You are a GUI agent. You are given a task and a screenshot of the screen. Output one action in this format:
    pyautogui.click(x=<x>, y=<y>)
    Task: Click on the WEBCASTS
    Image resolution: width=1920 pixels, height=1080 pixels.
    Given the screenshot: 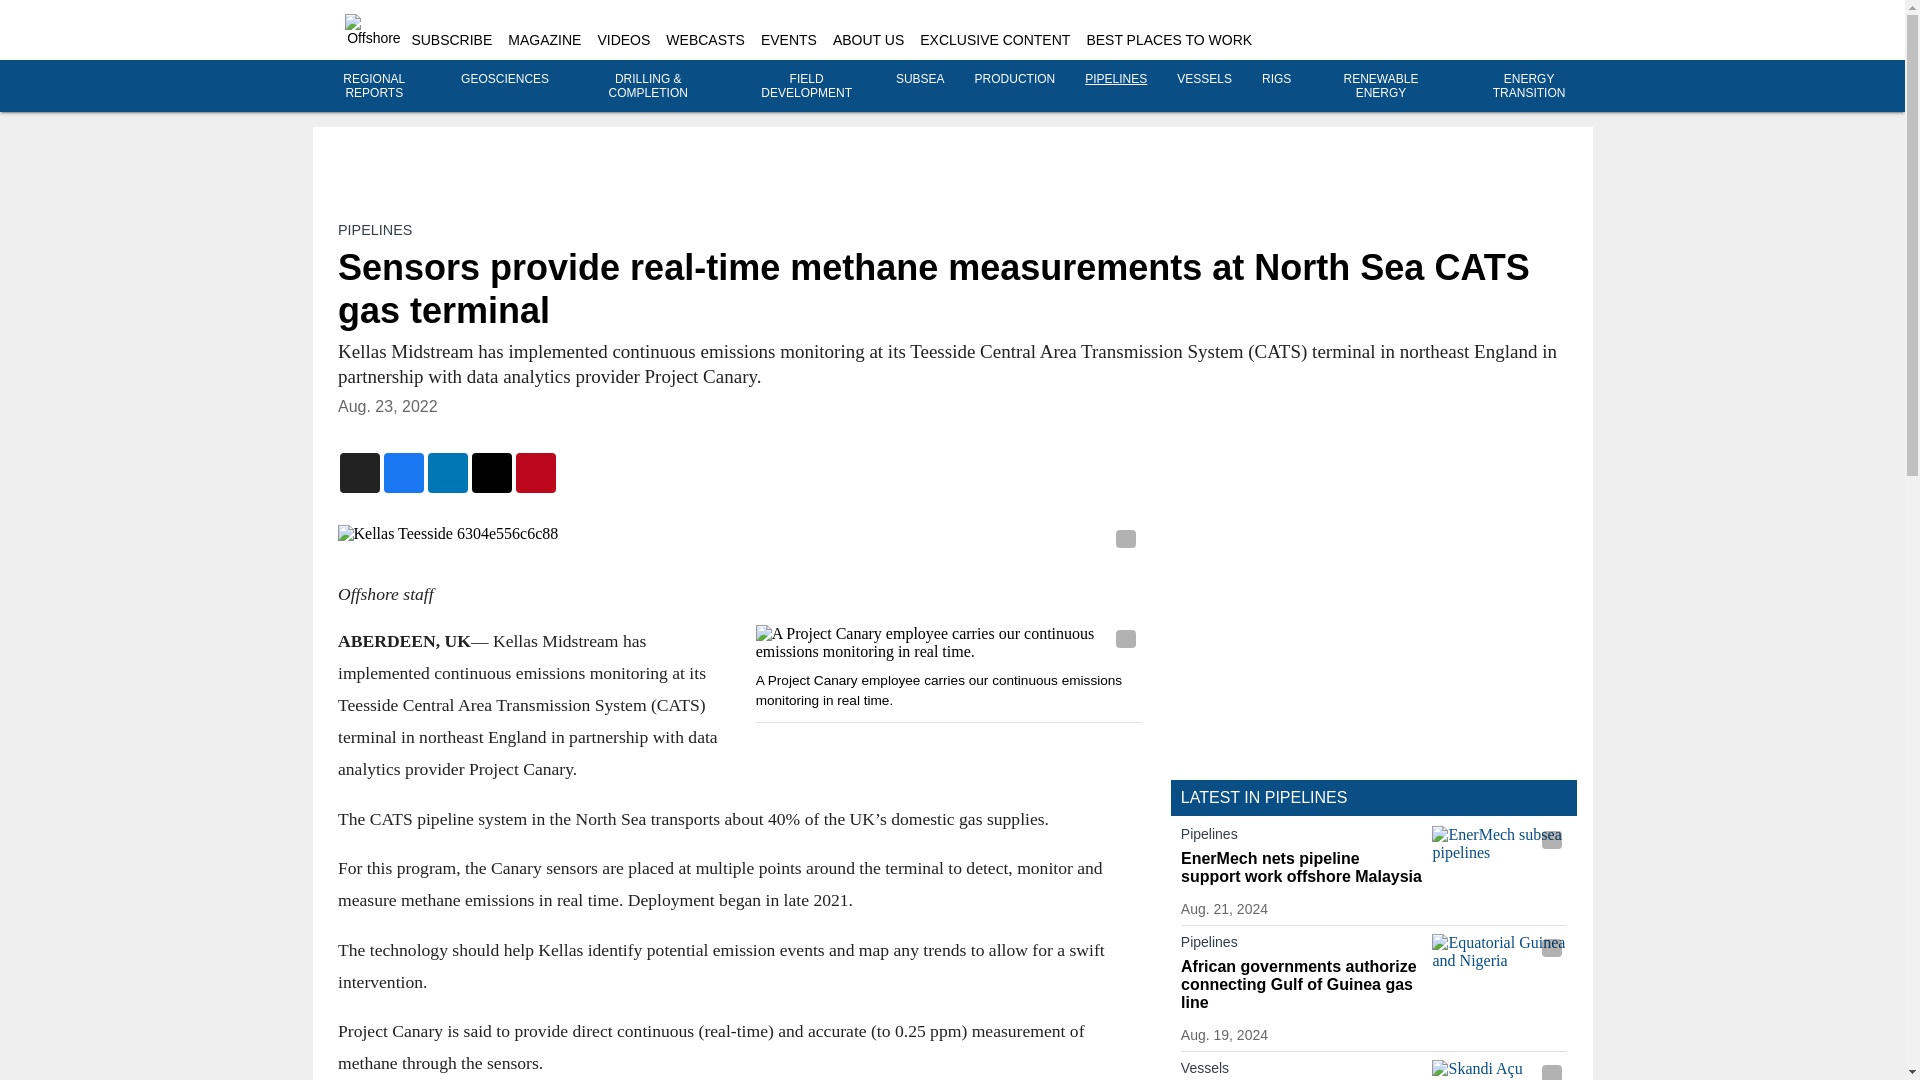 What is the action you would take?
    pyautogui.click(x=705, y=40)
    